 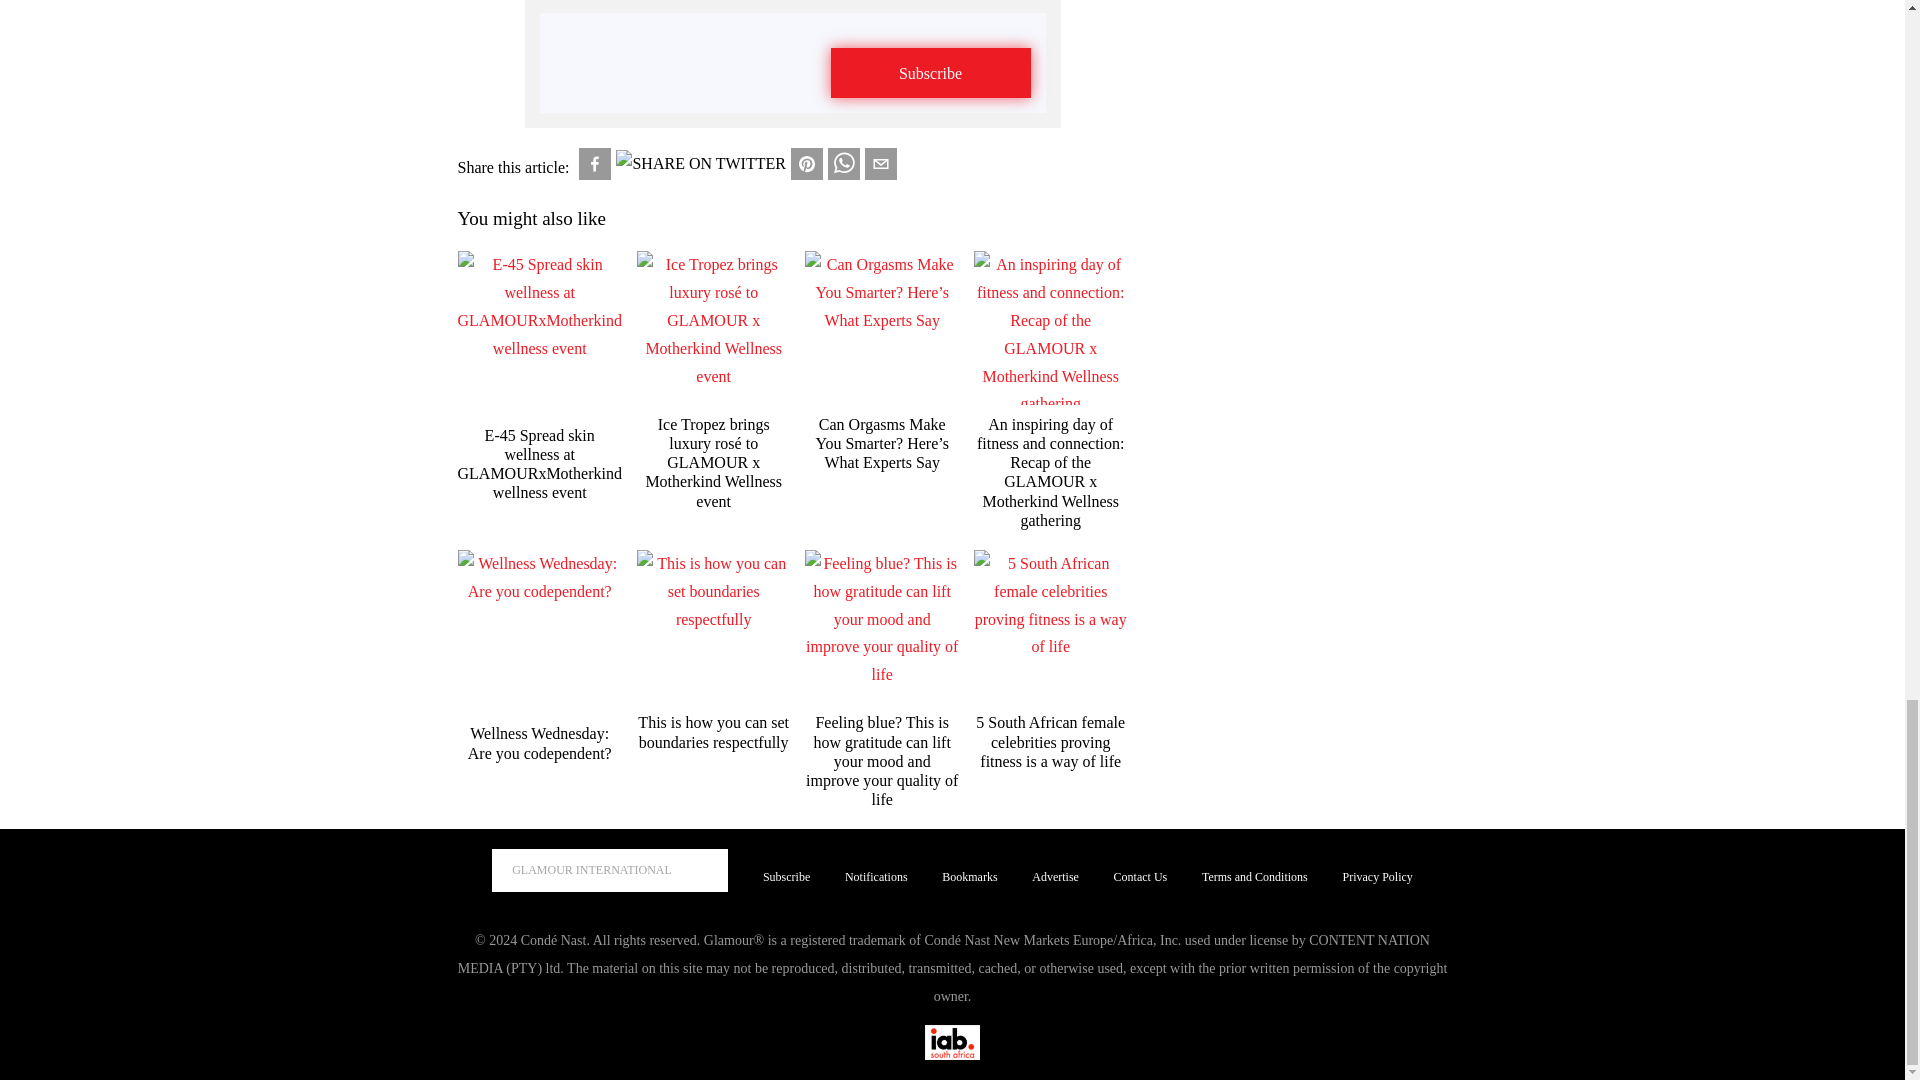 What do you see at coordinates (969, 878) in the screenshot?
I see `Bookmarks` at bounding box center [969, 878].